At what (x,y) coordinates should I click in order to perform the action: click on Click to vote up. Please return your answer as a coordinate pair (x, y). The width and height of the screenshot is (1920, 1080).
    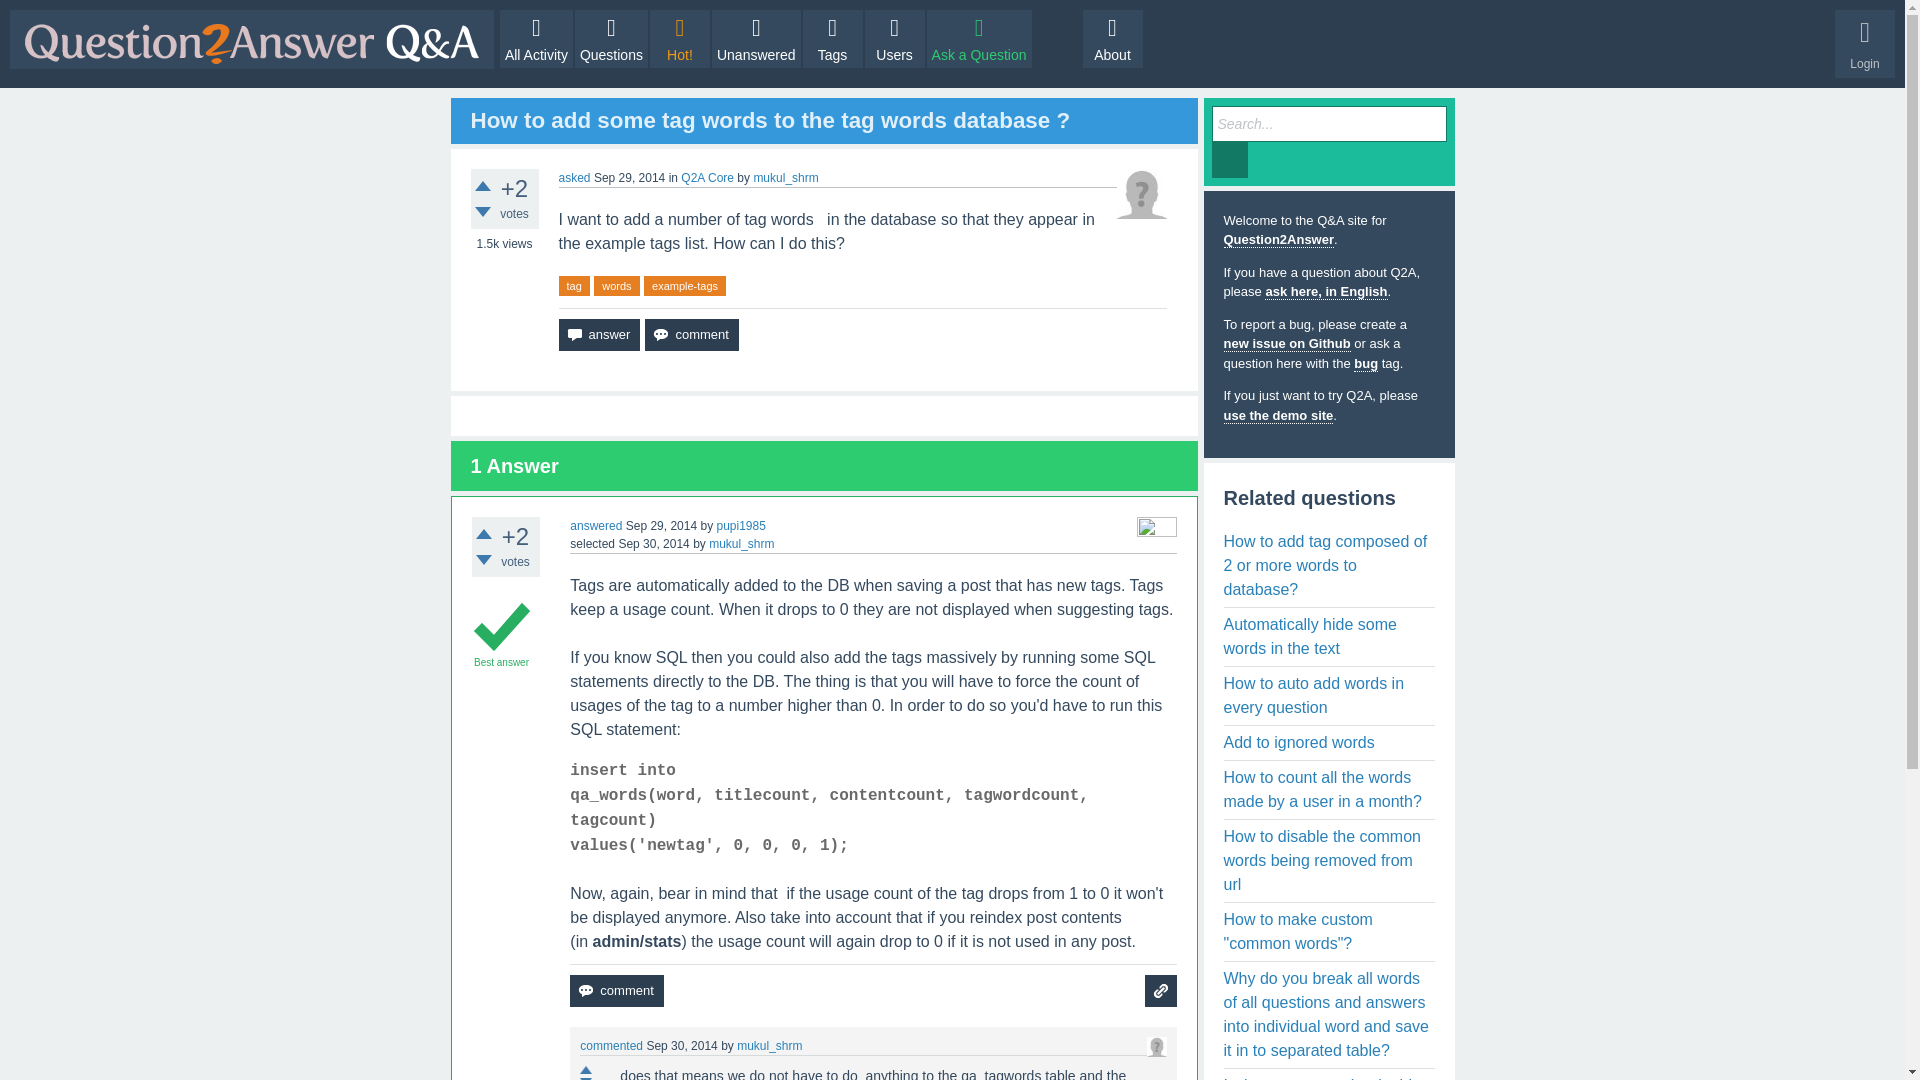
    Looking at the image, I should click on (484, 534).